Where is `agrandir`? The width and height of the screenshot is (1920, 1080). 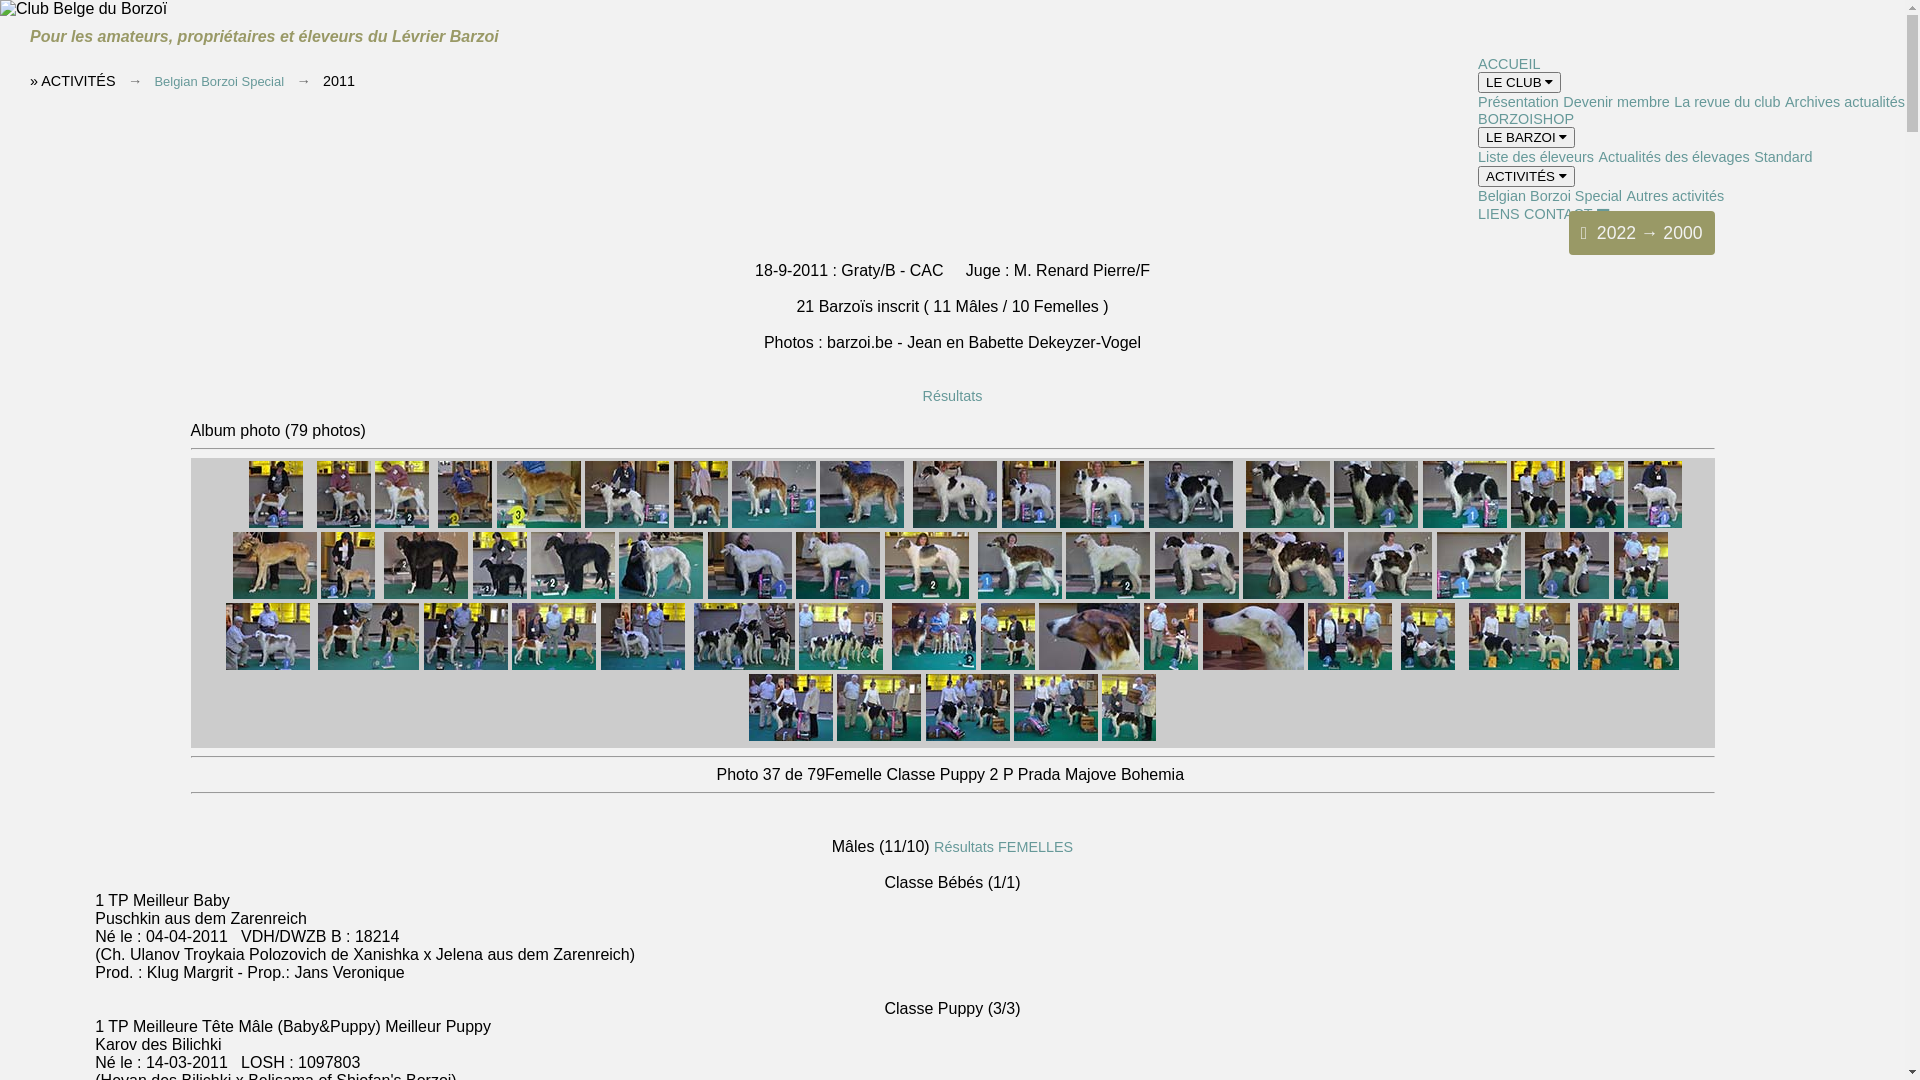
agrandir is located at coordinates (1191, 523).